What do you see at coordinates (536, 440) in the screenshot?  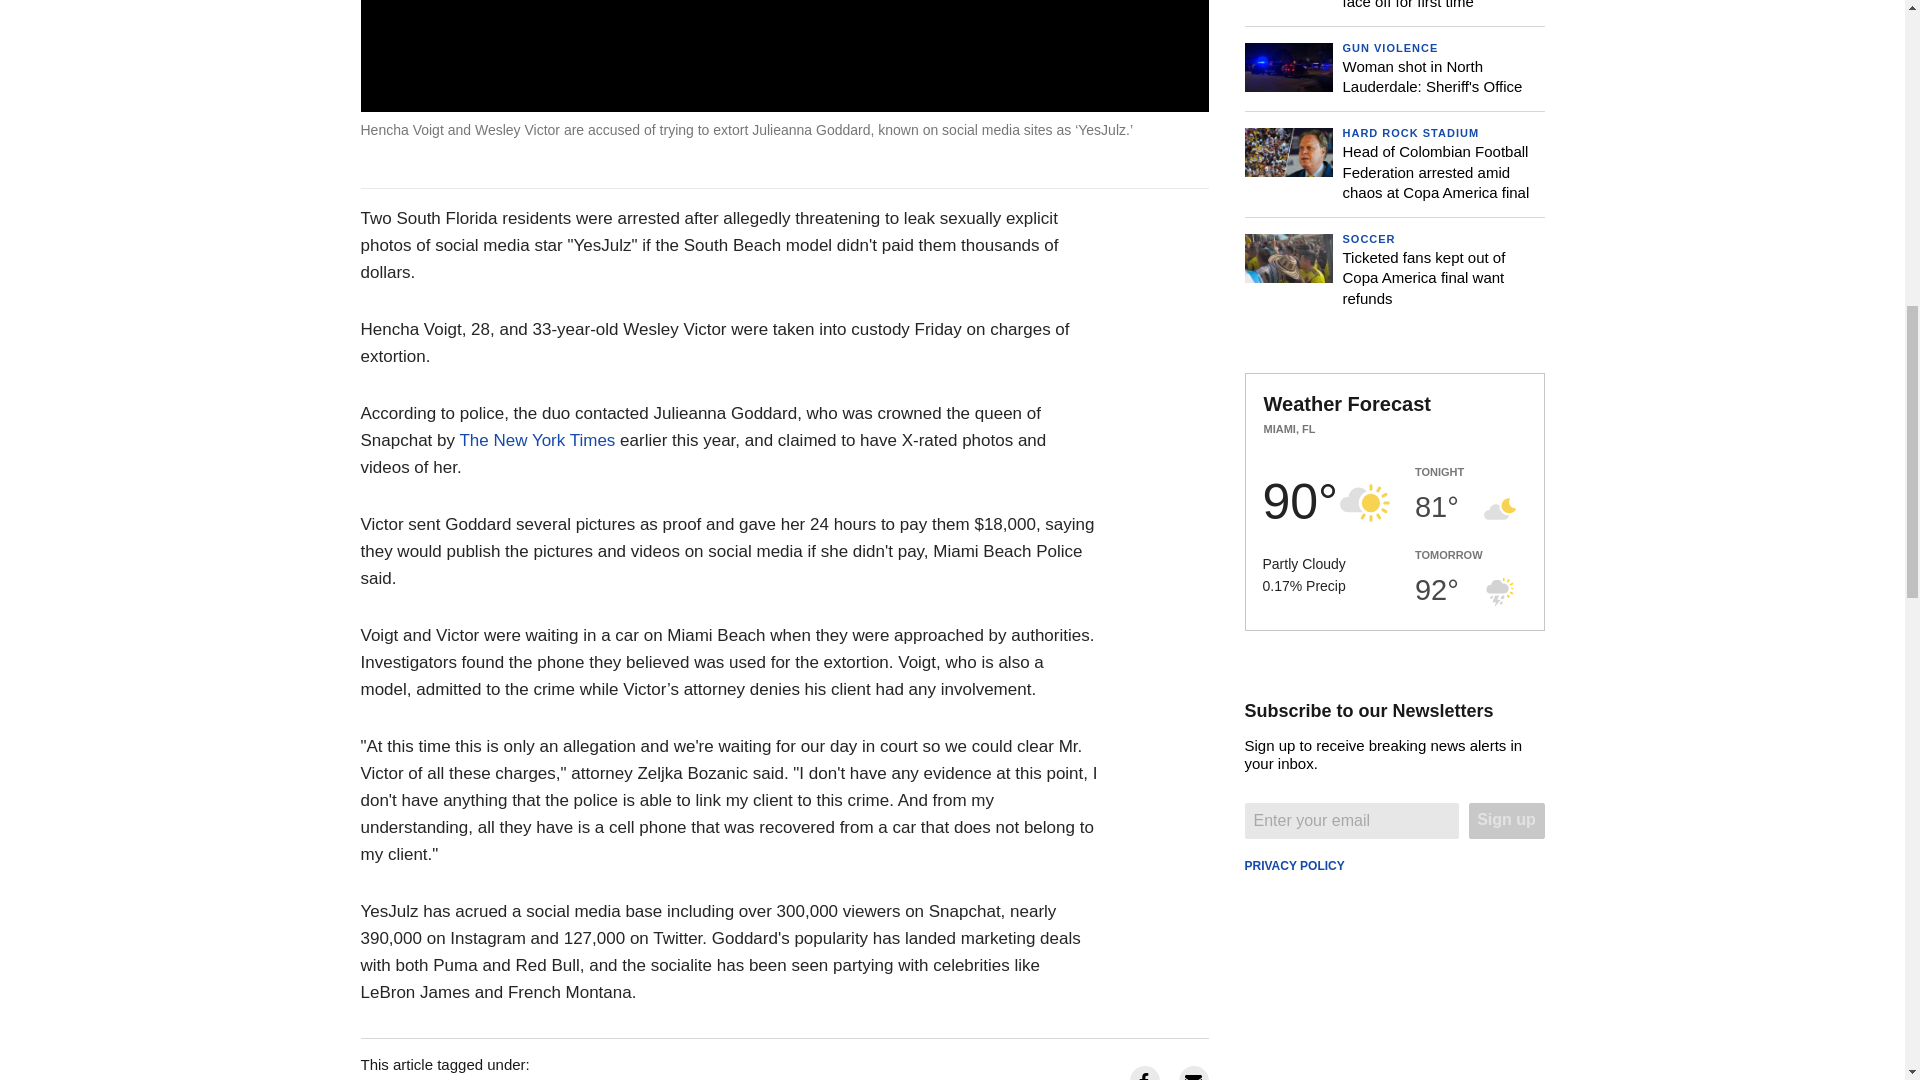 I see `The New York Times` at bounding box center [536, 440].